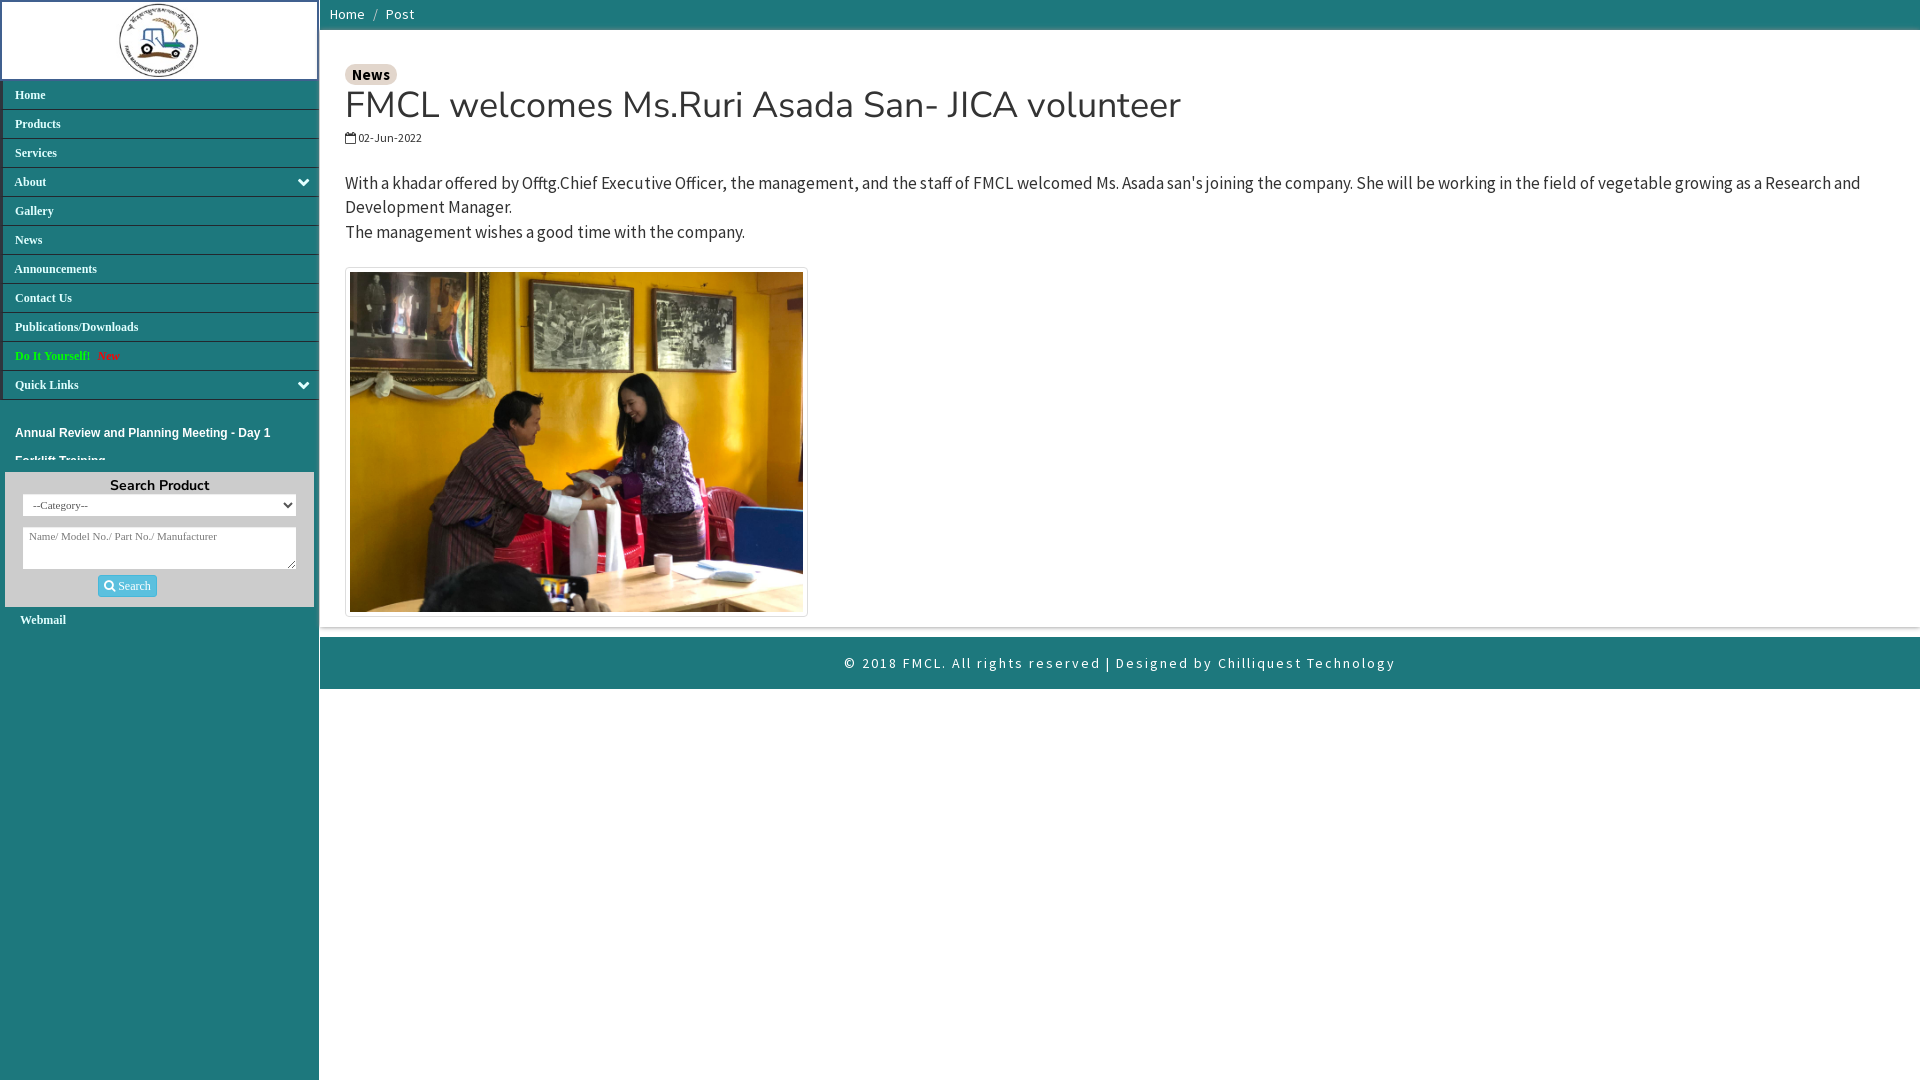  I want to click on     Products, so click(160, 124).